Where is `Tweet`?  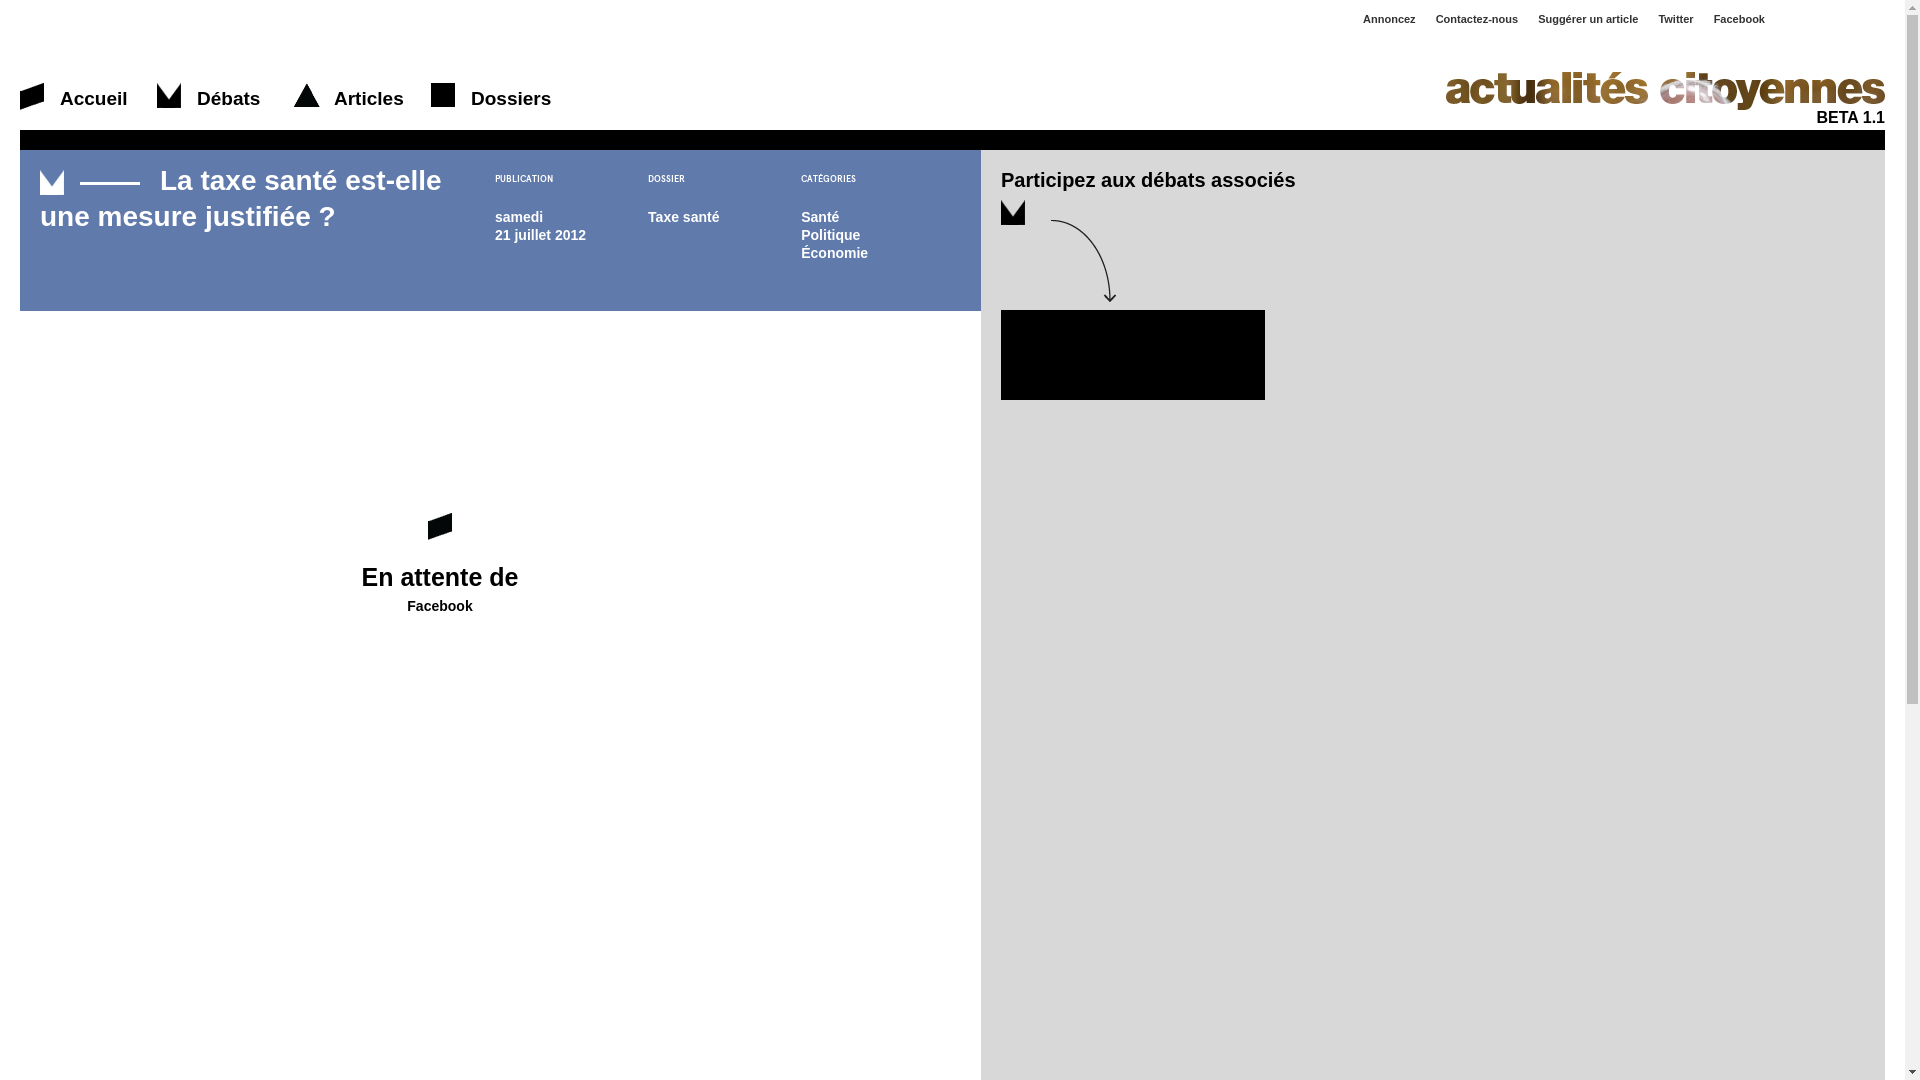 Tweet is located at coordinates (1276, 290).